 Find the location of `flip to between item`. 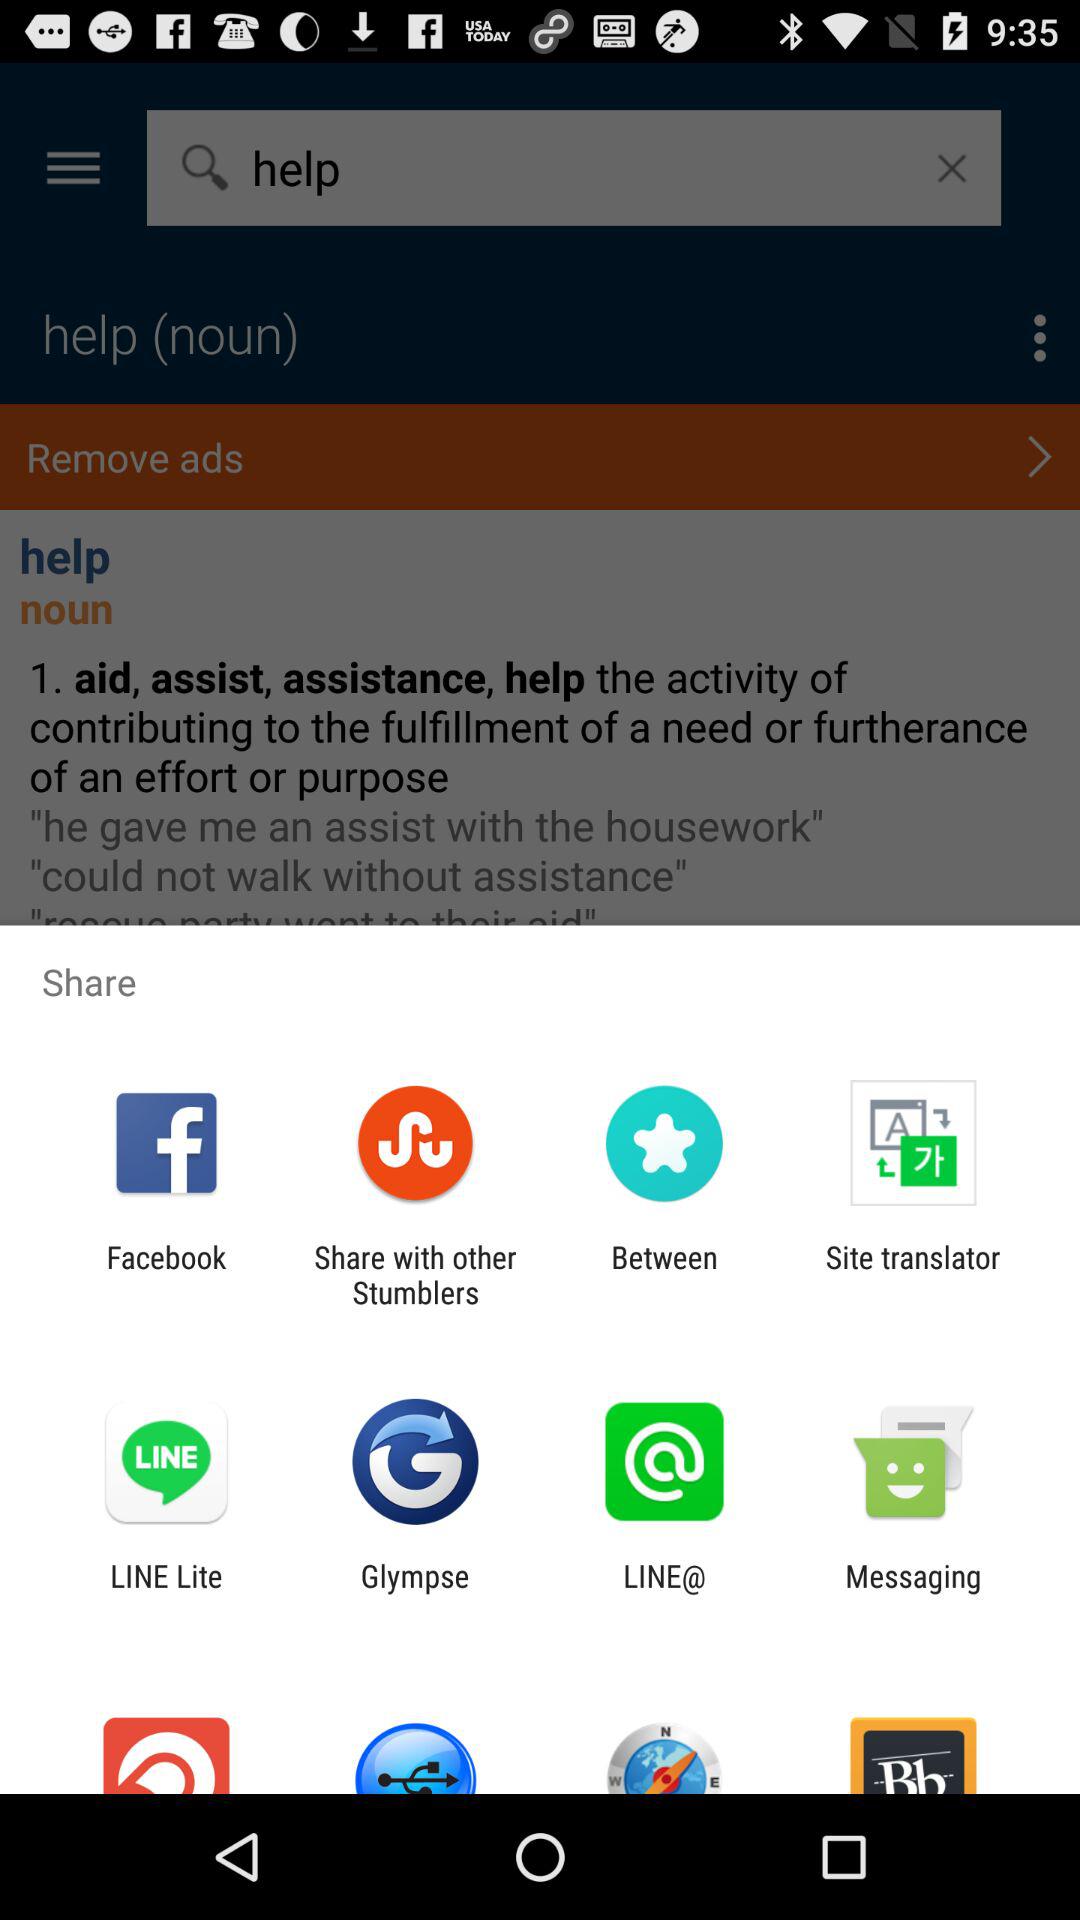

flip to between item is located at coordinates (664, 1274).